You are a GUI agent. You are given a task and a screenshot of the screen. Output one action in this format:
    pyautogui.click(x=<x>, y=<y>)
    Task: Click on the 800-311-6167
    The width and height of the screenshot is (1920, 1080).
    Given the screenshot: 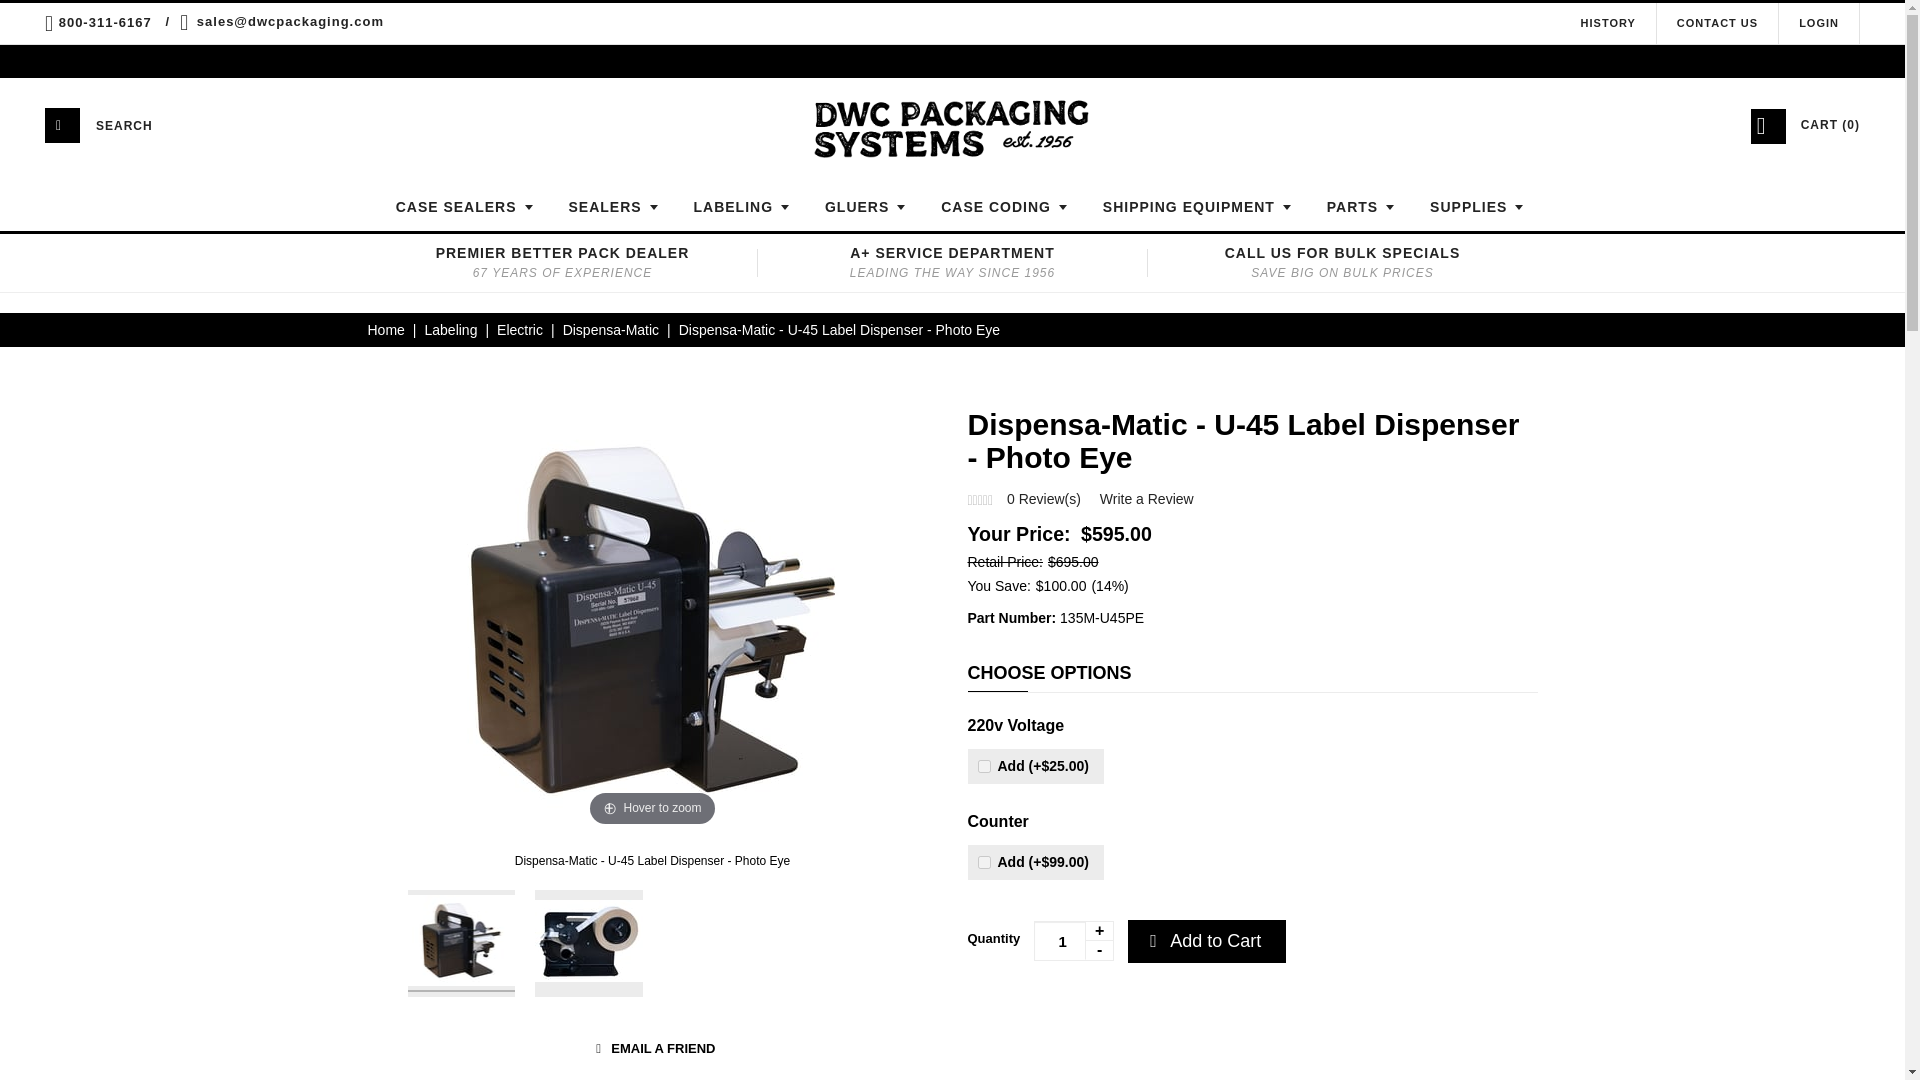 What is the action you would take?
    pyautogui.click(x=105, y=23)
    